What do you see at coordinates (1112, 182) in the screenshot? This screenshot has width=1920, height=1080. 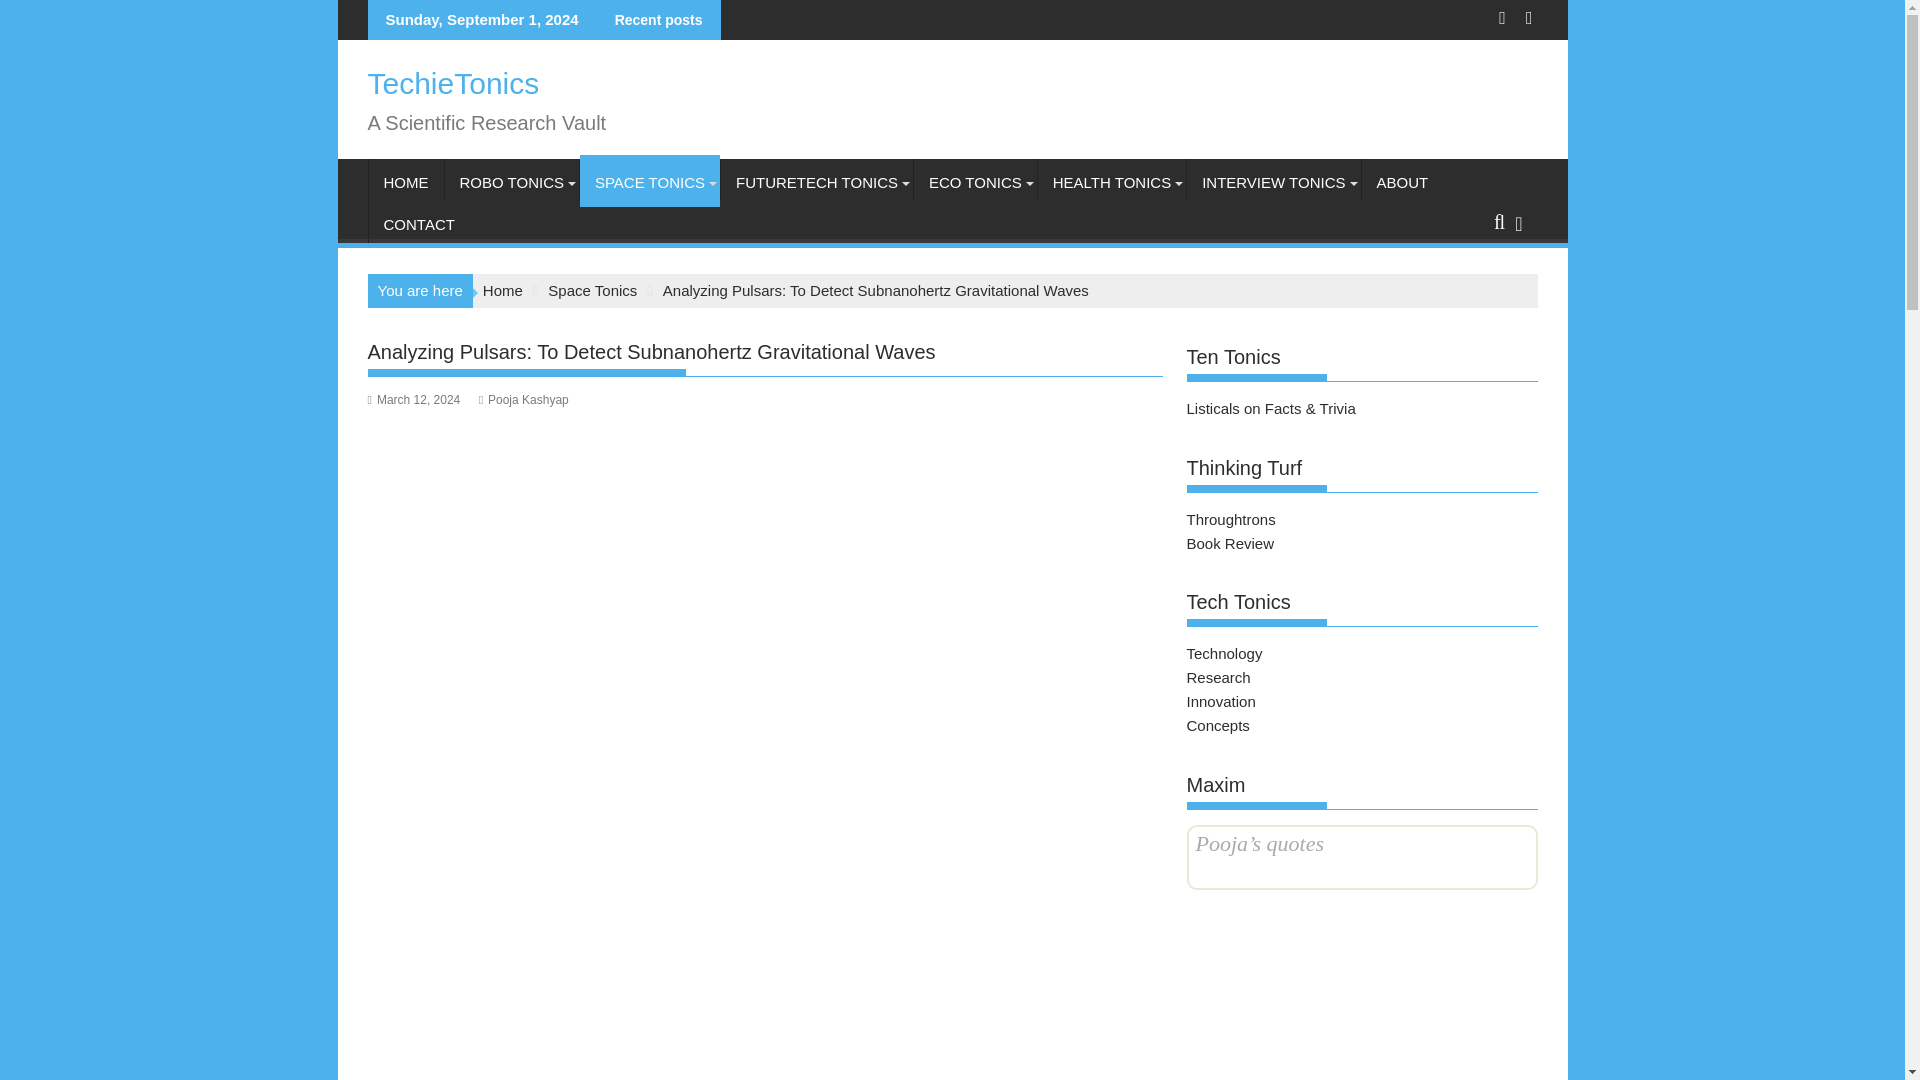 I see `HEALTH TONICS` at bounding box center [1112, 182].